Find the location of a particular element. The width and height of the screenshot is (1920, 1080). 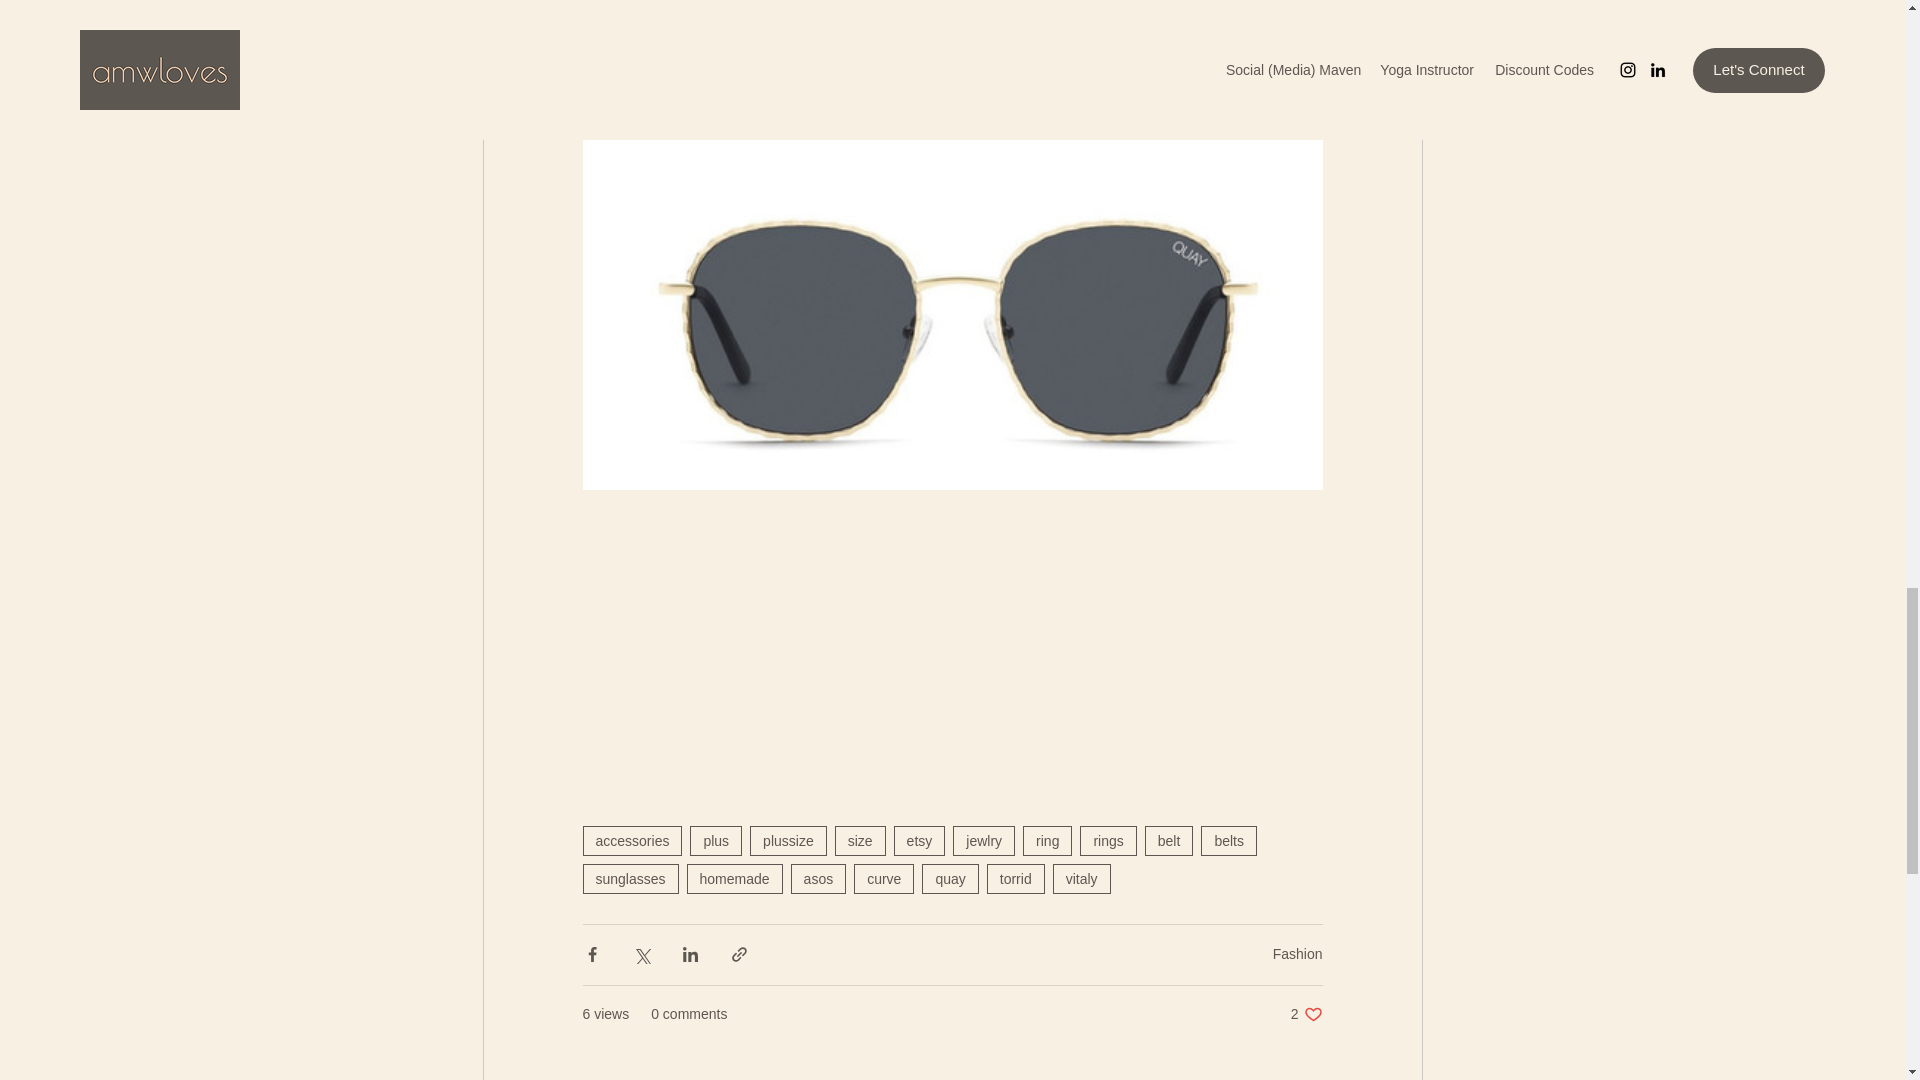

jewlry is located at coordinates (984, 841).